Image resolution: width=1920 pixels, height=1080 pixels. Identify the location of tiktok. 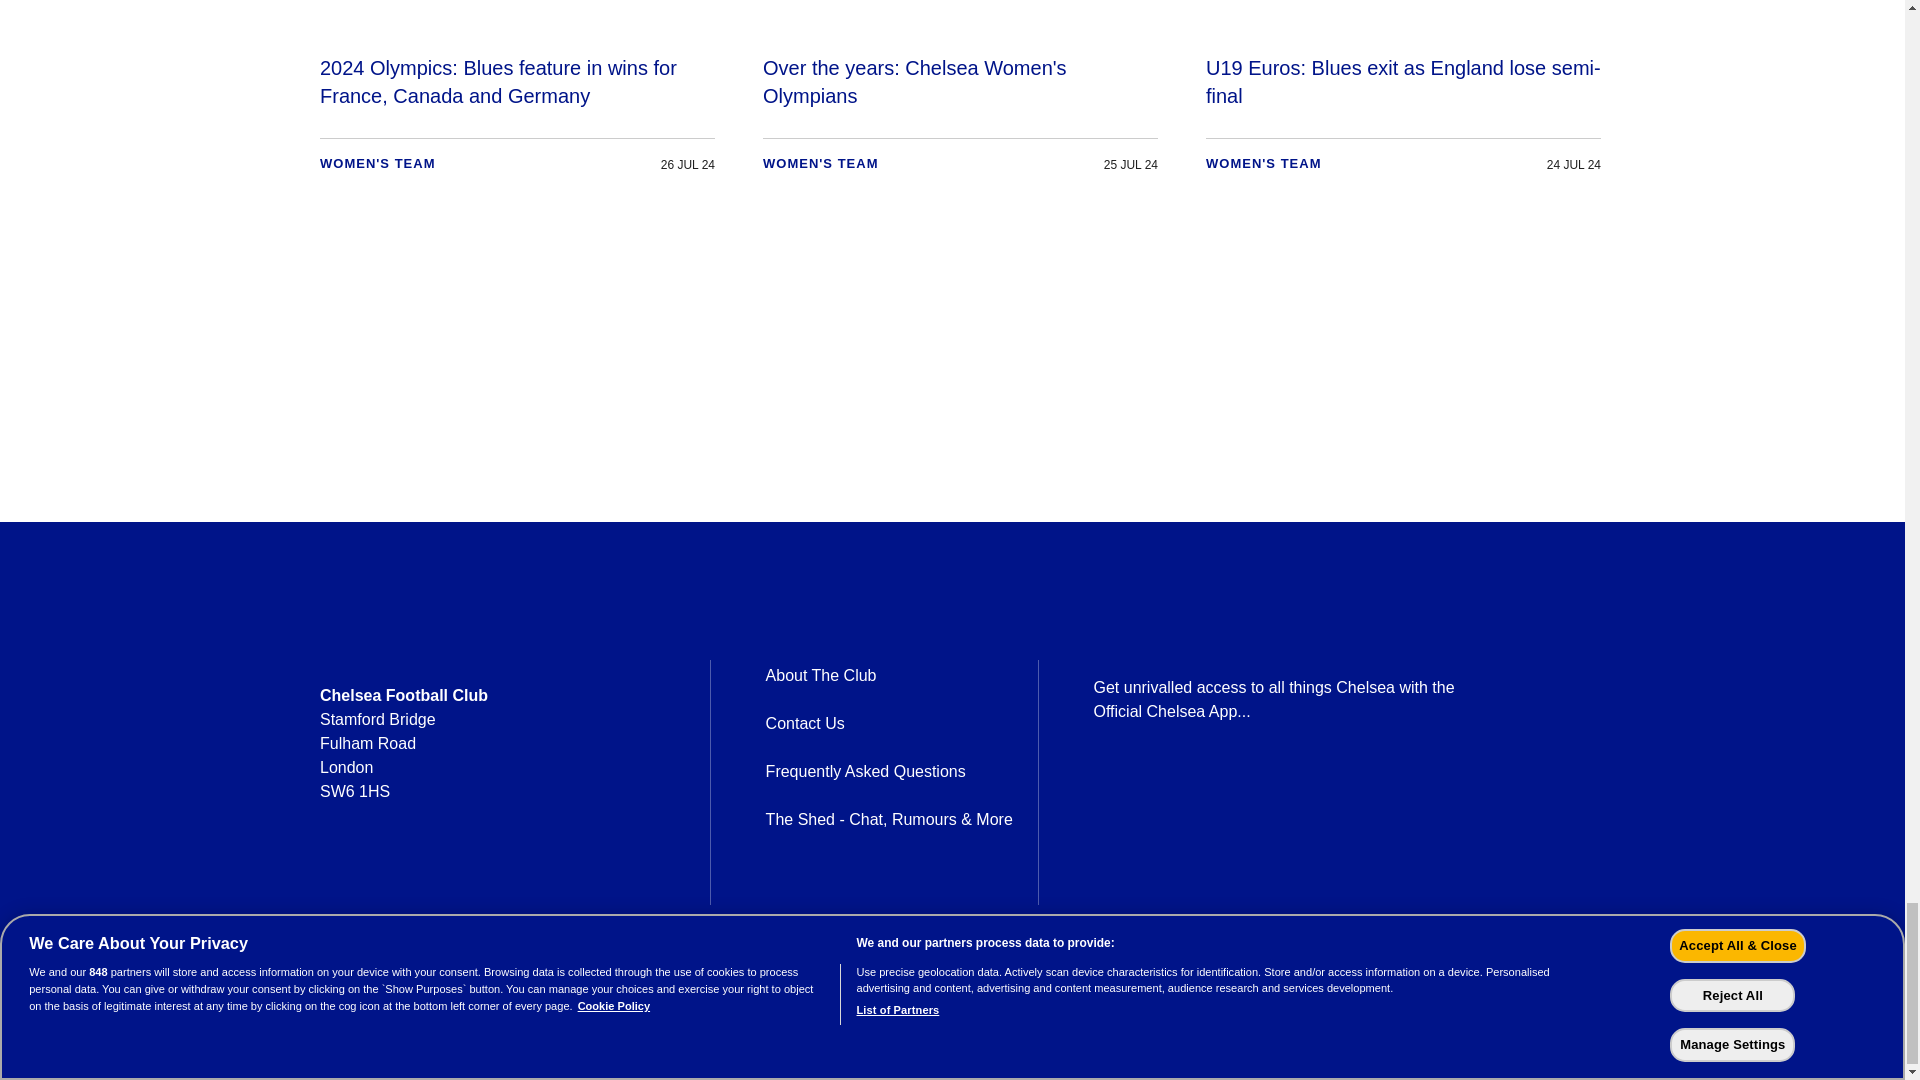
(542, 890).